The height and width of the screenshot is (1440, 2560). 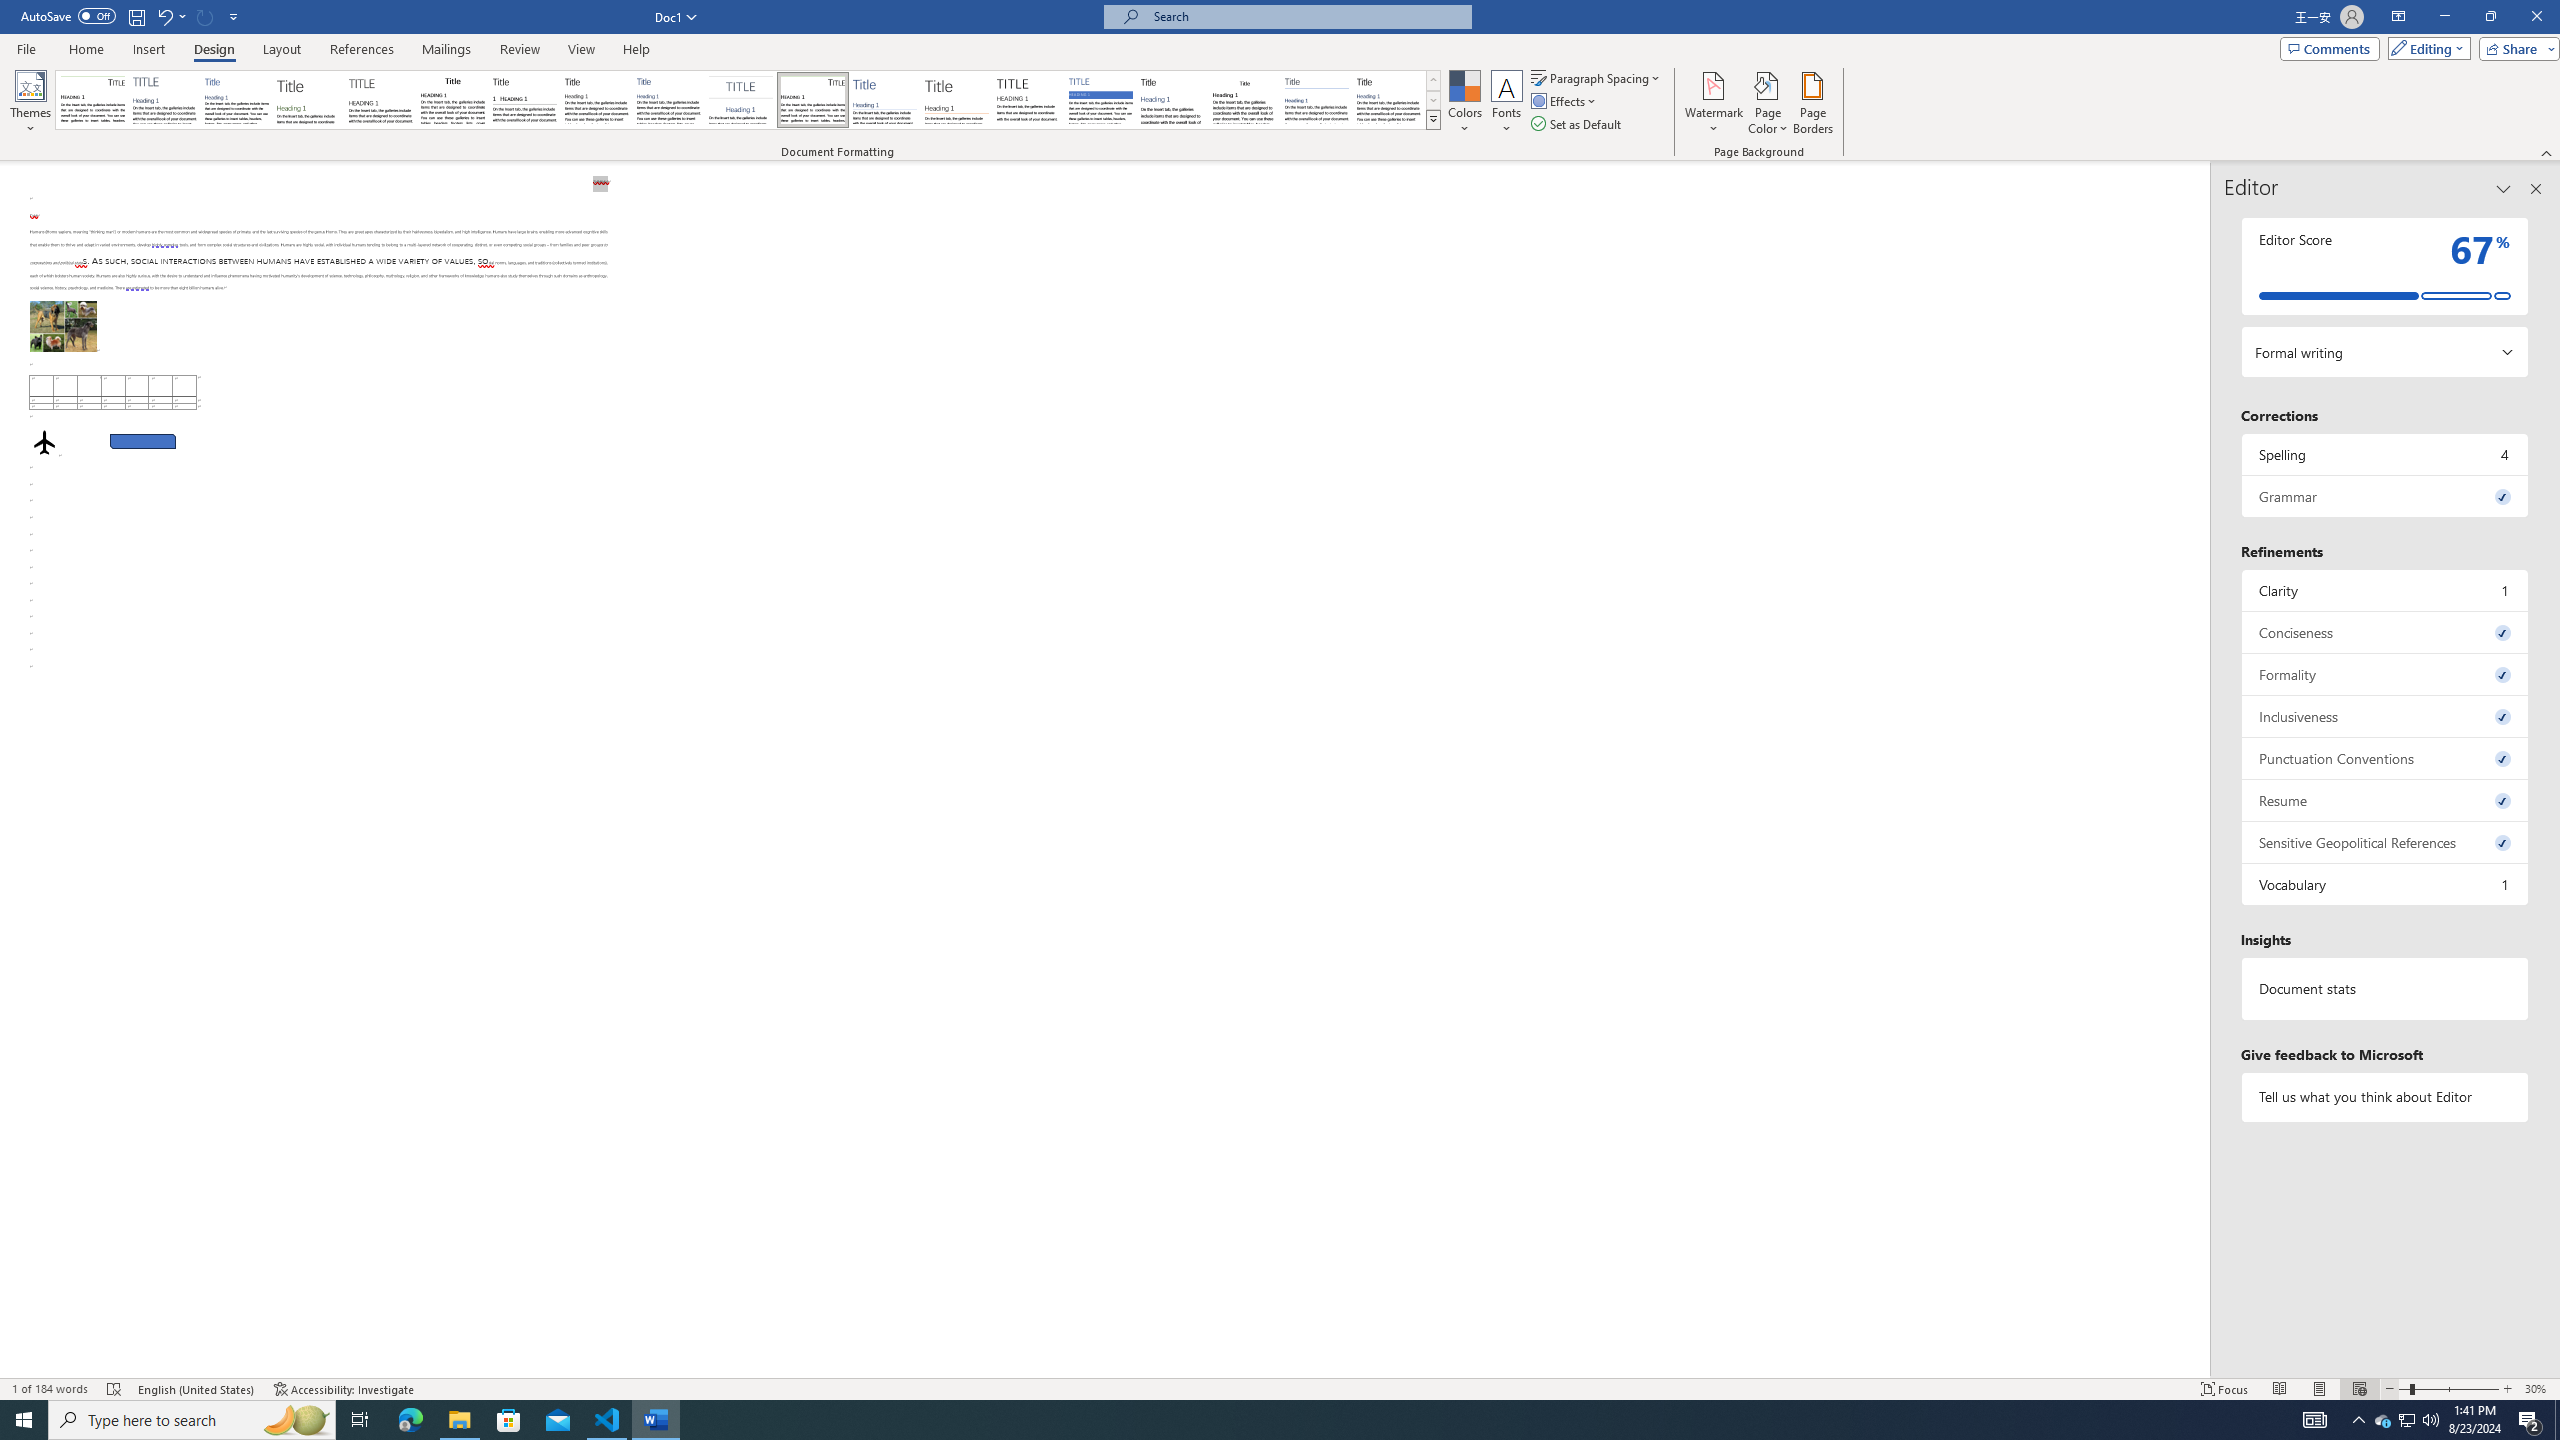 I want to click on Mailings, so click(x=446, y=49).